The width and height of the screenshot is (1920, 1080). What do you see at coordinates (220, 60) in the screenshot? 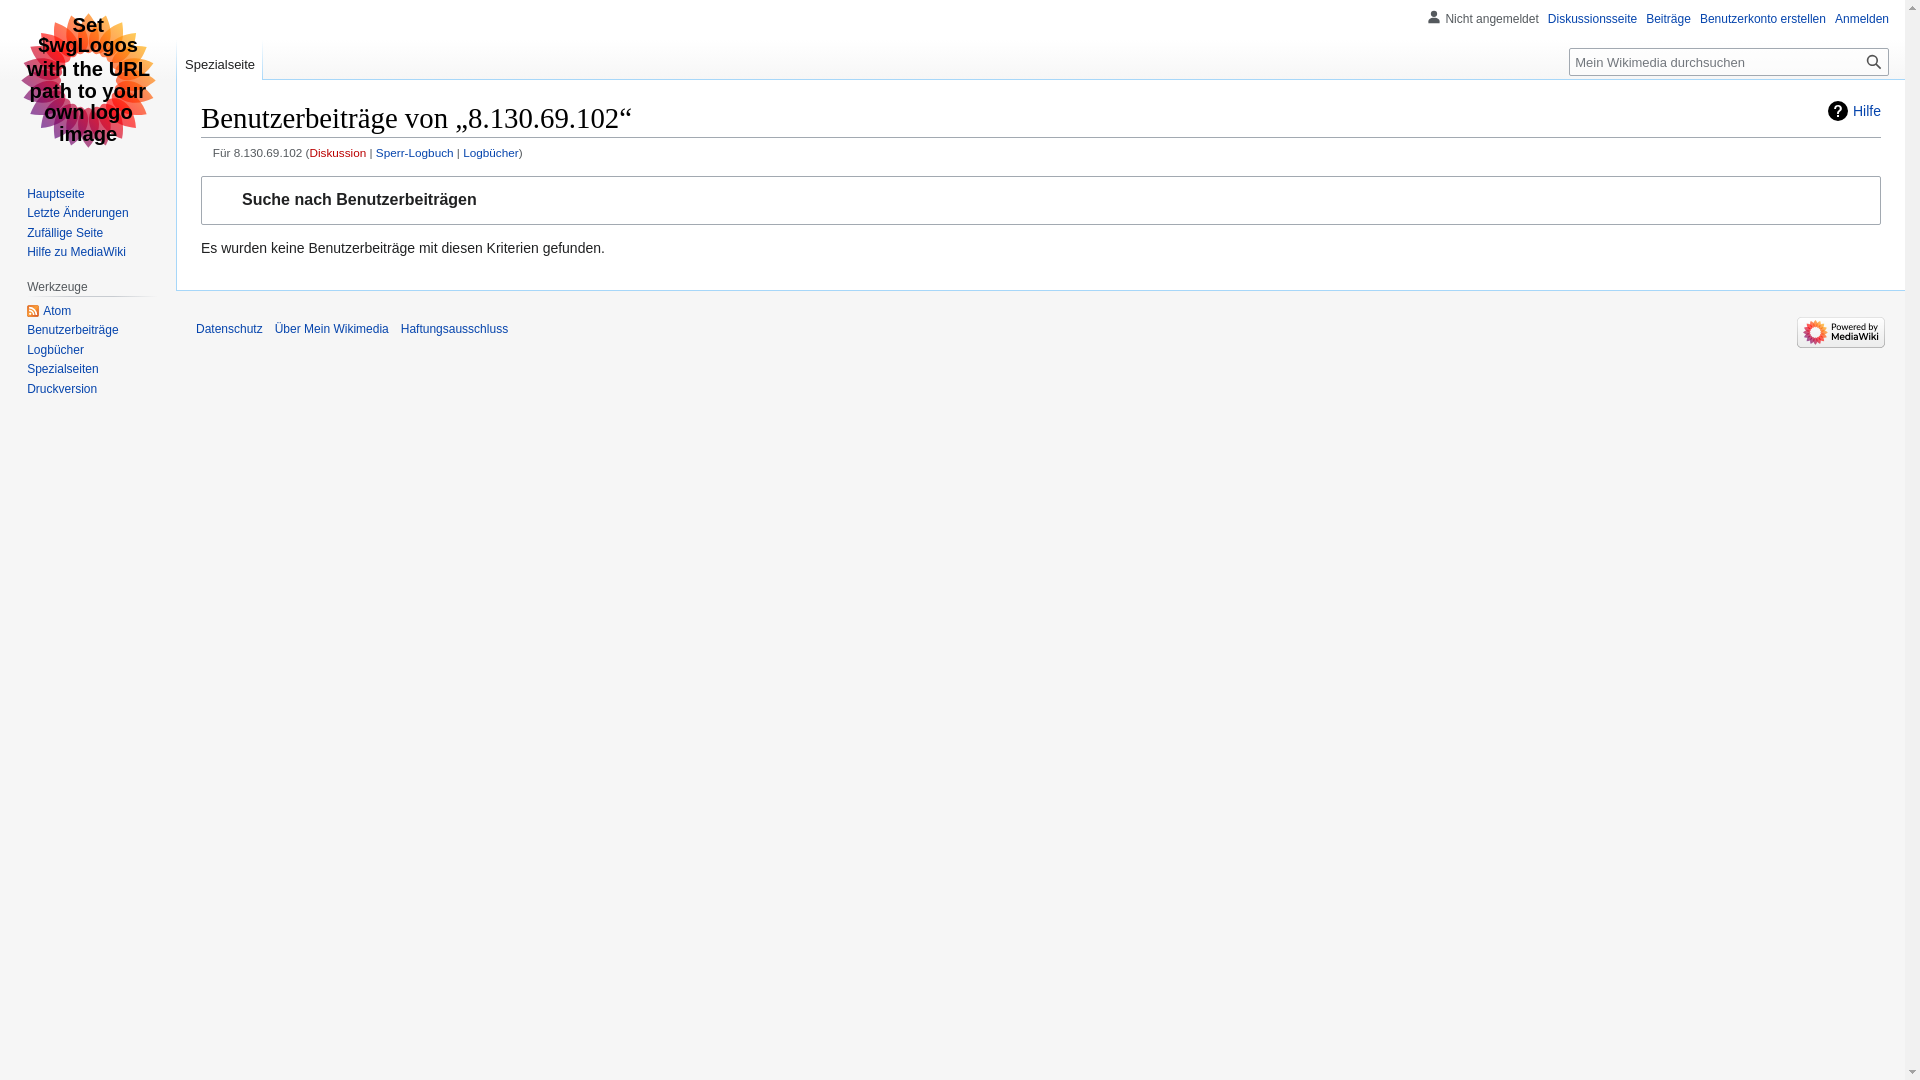
I see `Spezialseite` at bounding box center [220, 60].